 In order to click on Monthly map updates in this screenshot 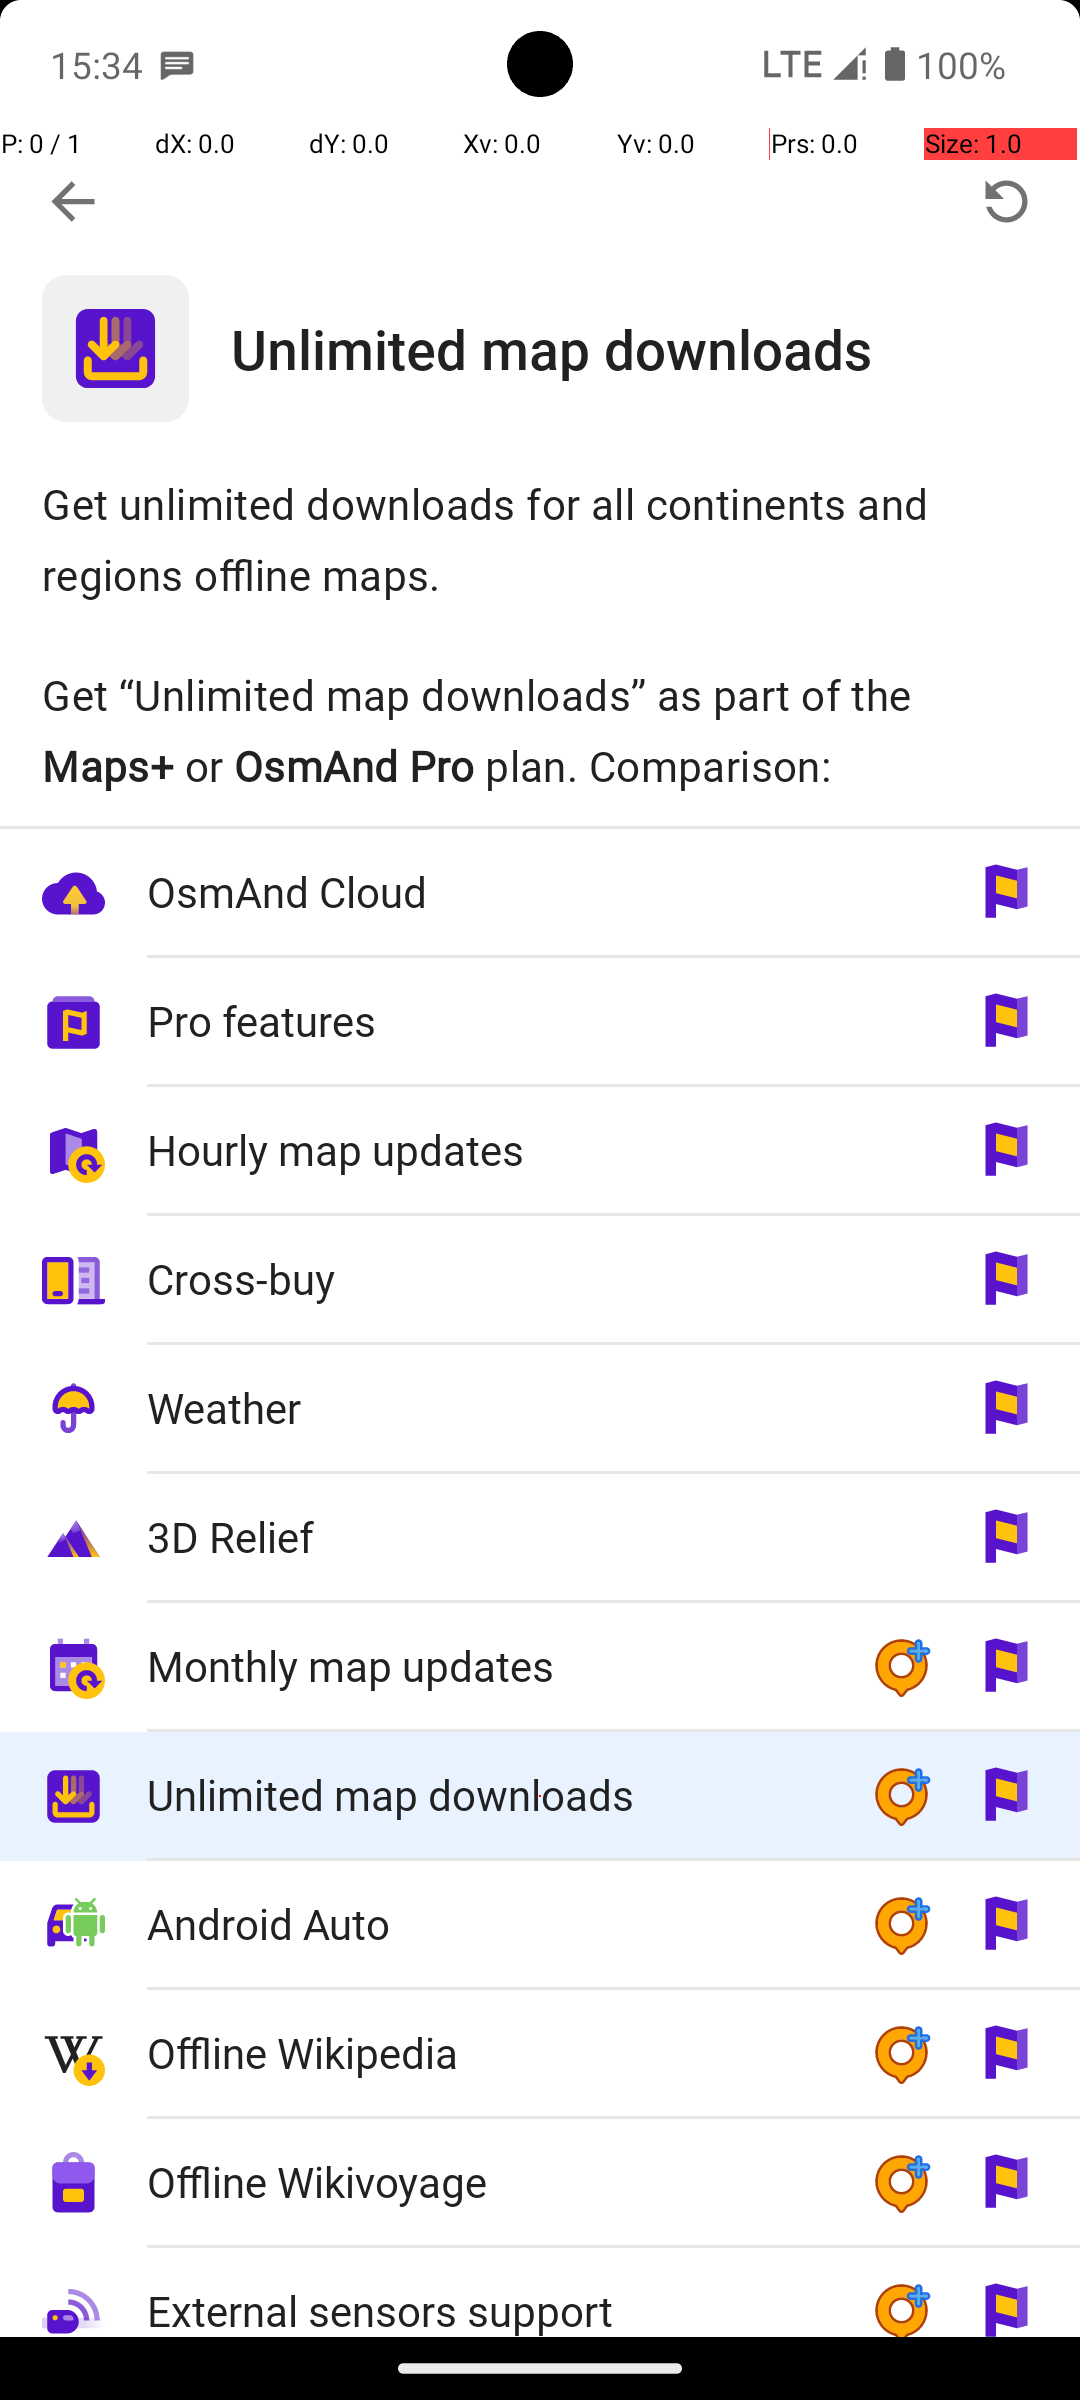, I will do `click(488, 1666)`.